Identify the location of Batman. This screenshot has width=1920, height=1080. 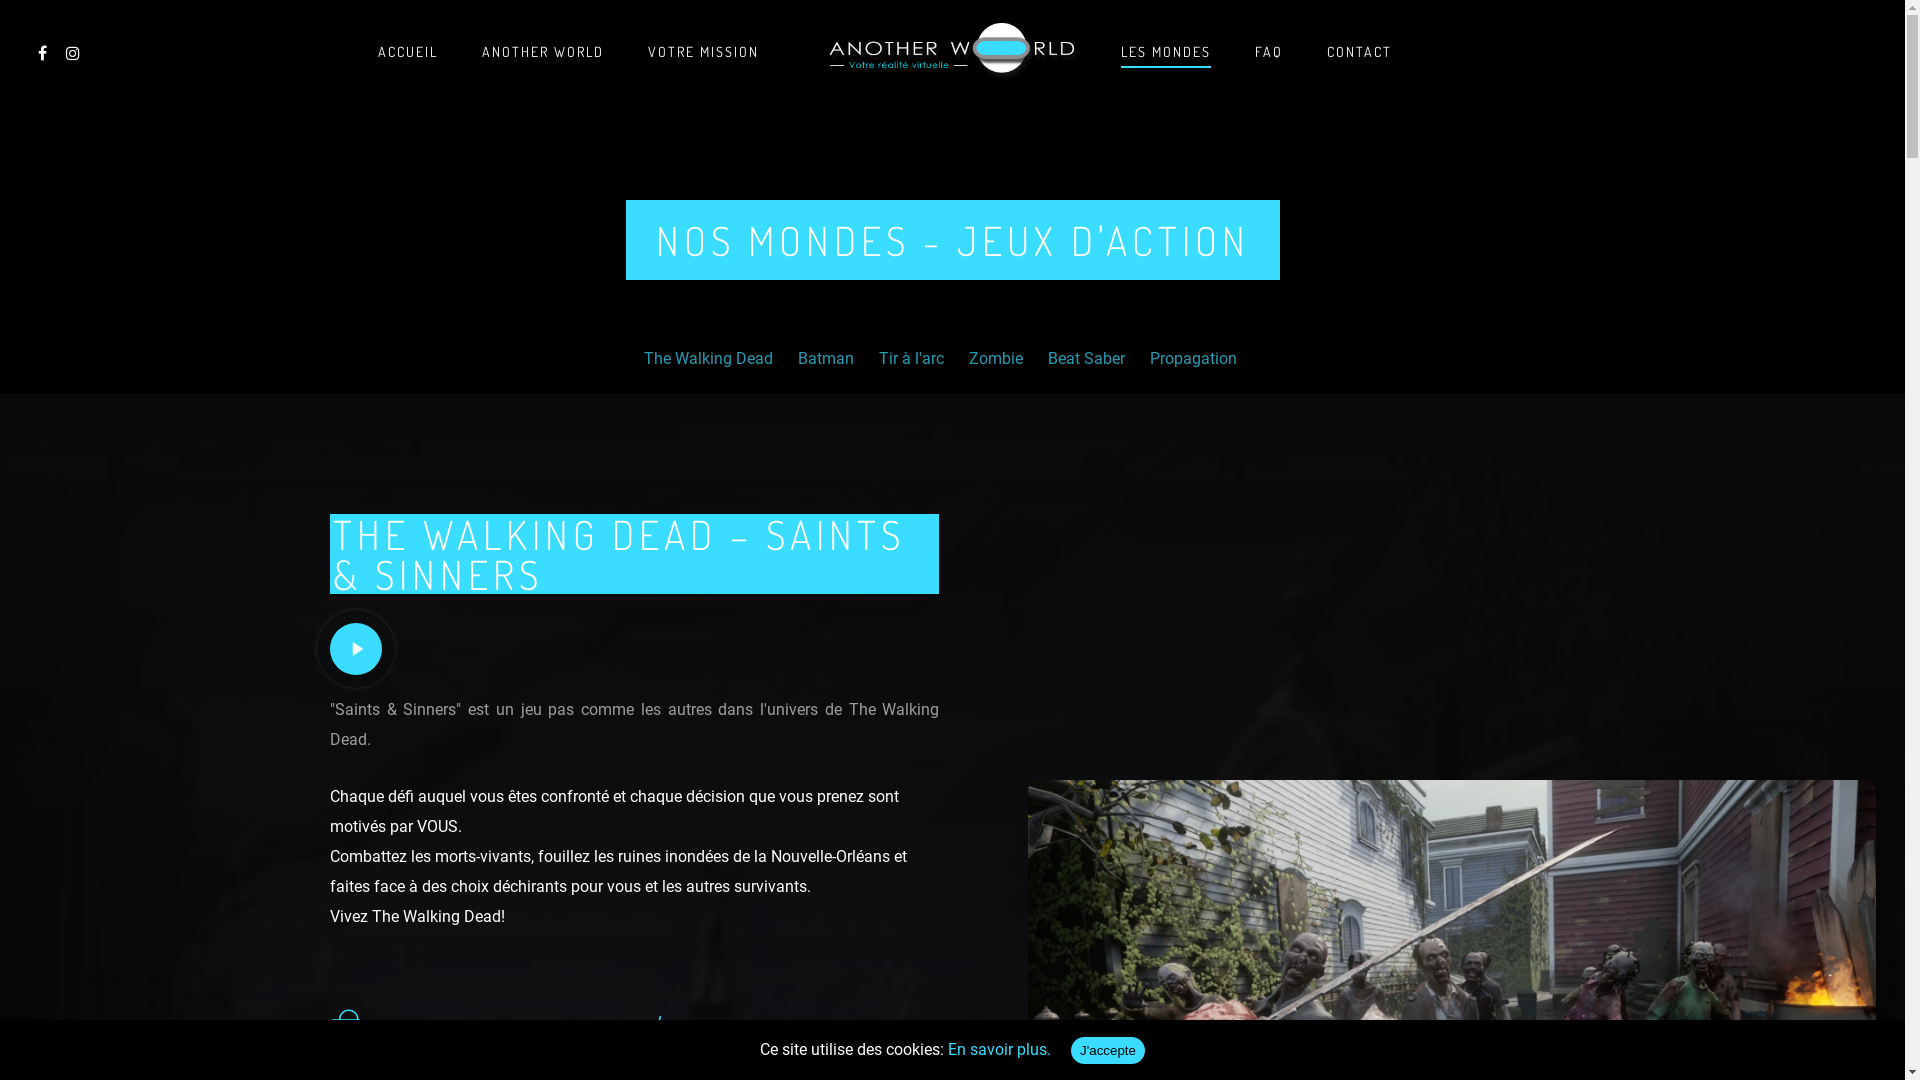
(826, 359).